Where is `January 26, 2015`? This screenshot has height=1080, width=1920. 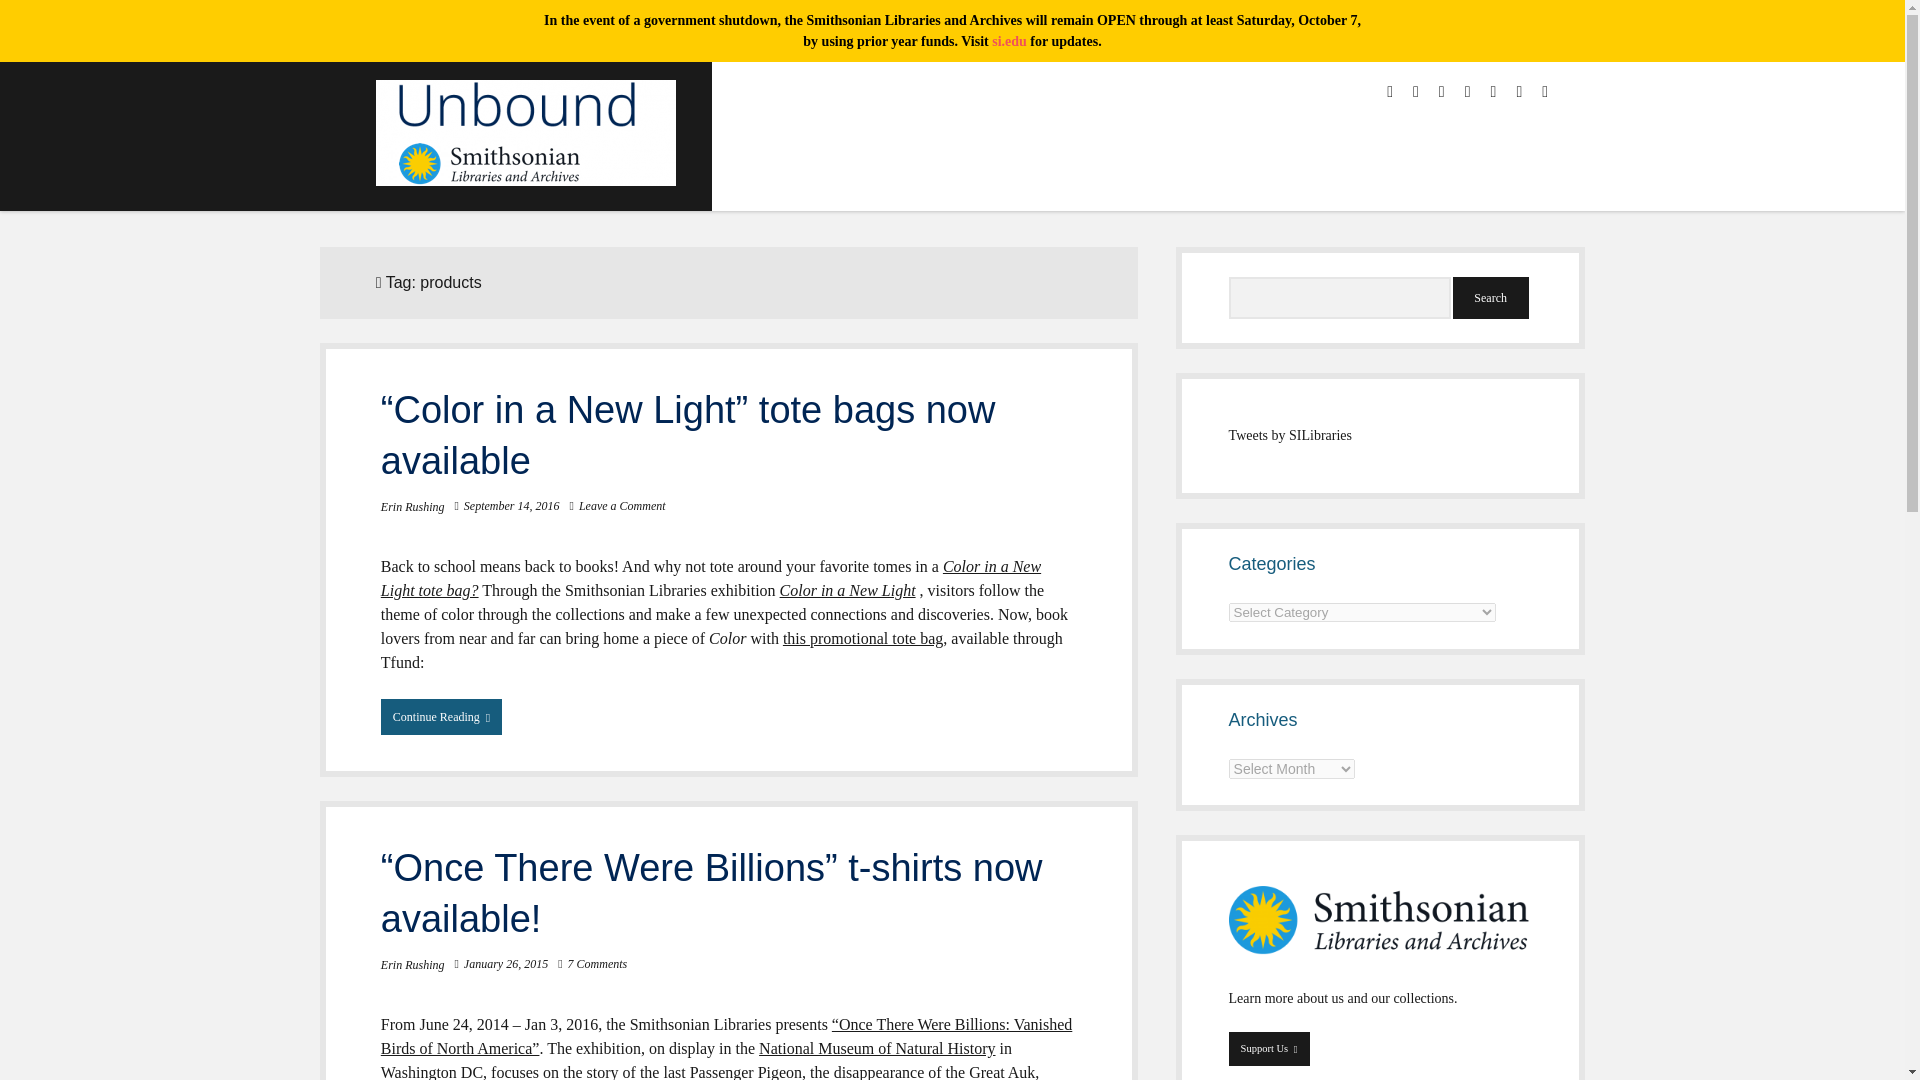 January 26, 2015 is located at coordinates (506, 963).